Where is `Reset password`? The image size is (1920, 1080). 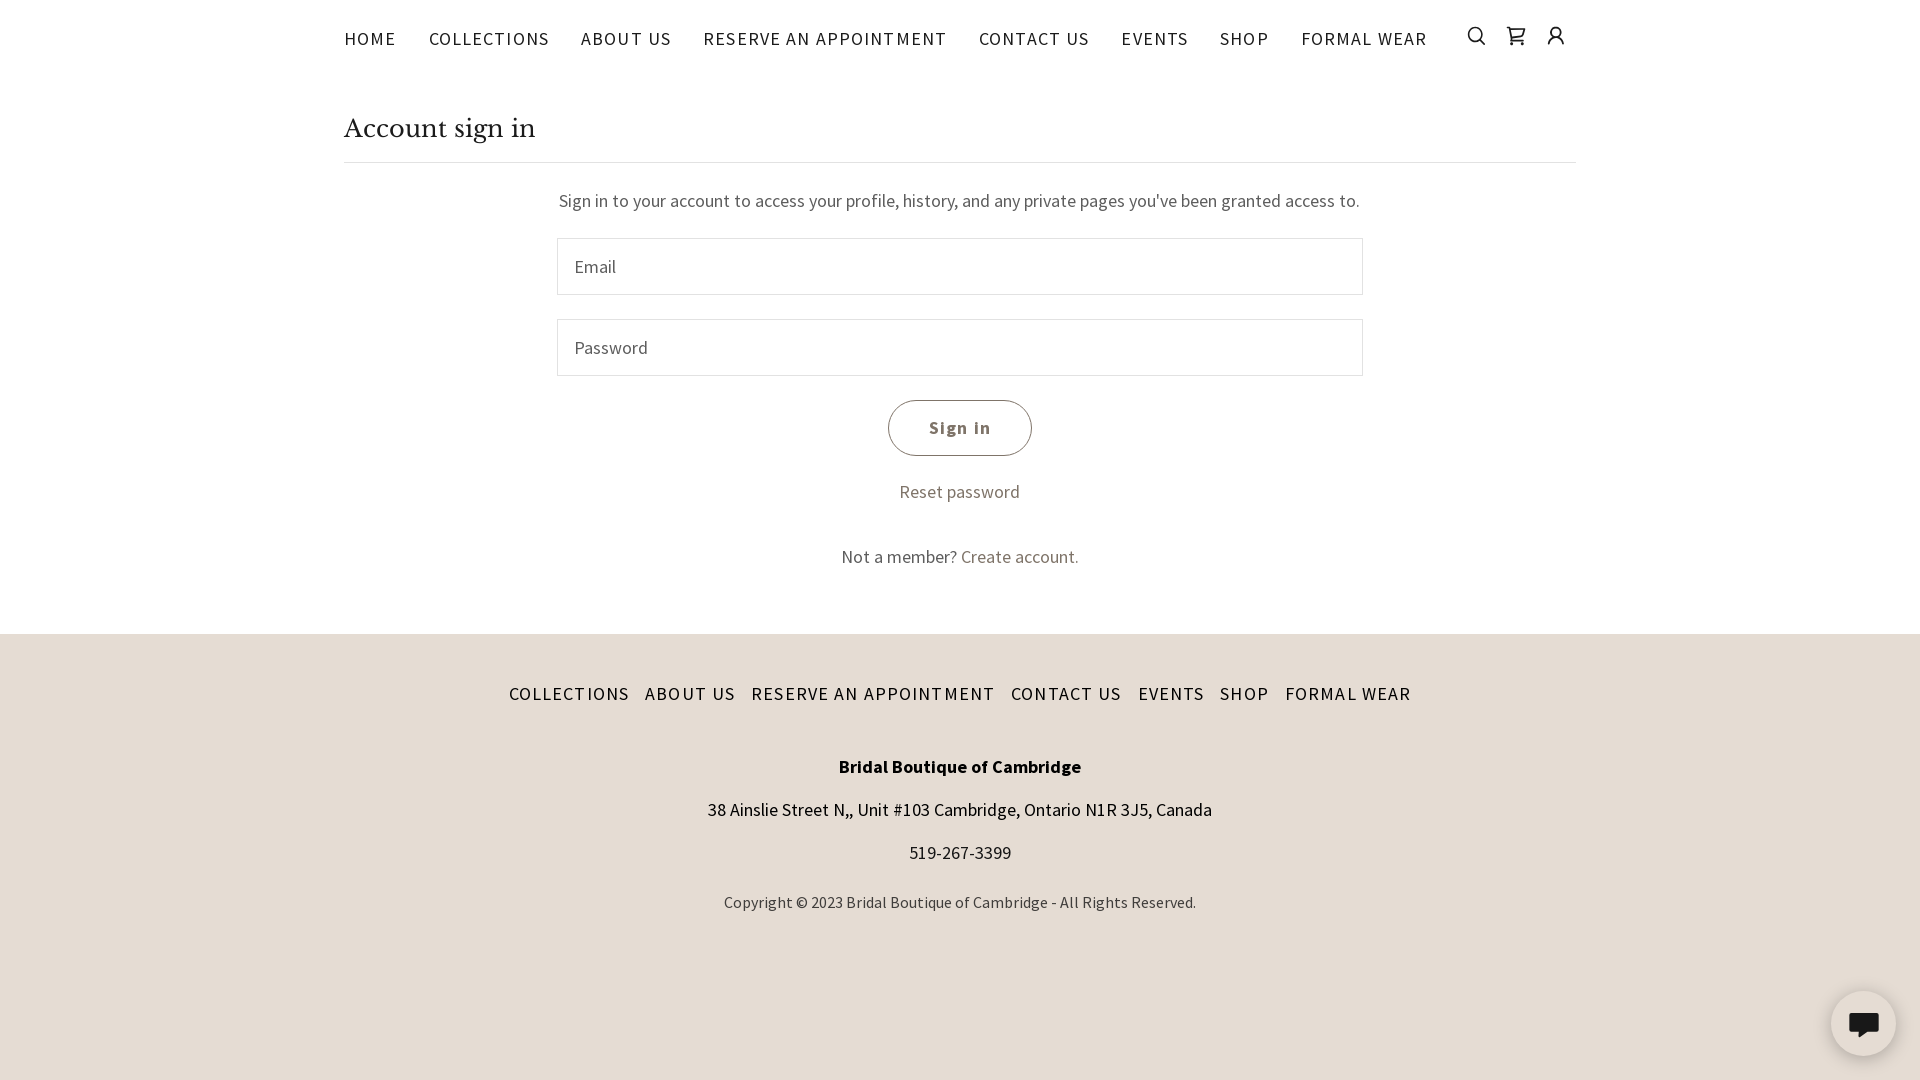 Reset password is located at coordinates (960, 492).